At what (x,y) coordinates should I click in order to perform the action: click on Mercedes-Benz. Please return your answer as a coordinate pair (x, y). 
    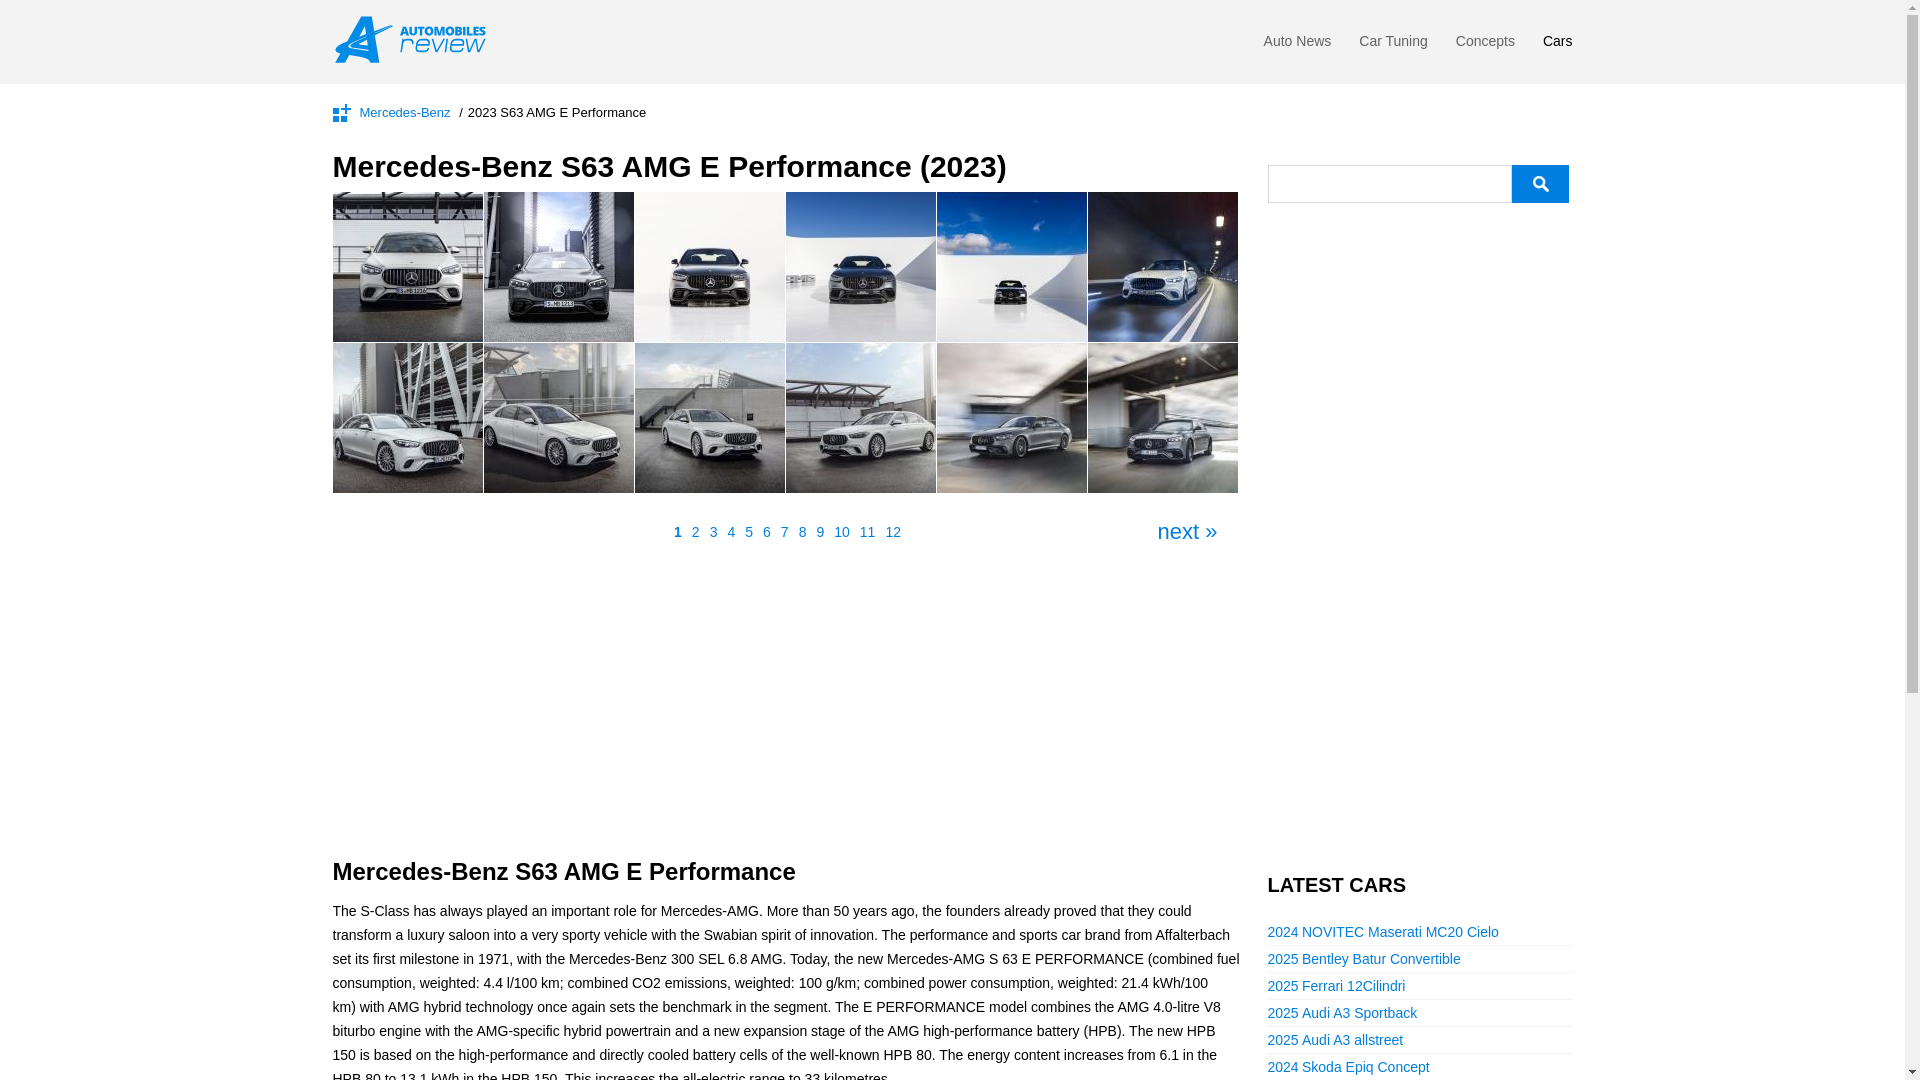
    Looking at the image, I should click on (406, 110).